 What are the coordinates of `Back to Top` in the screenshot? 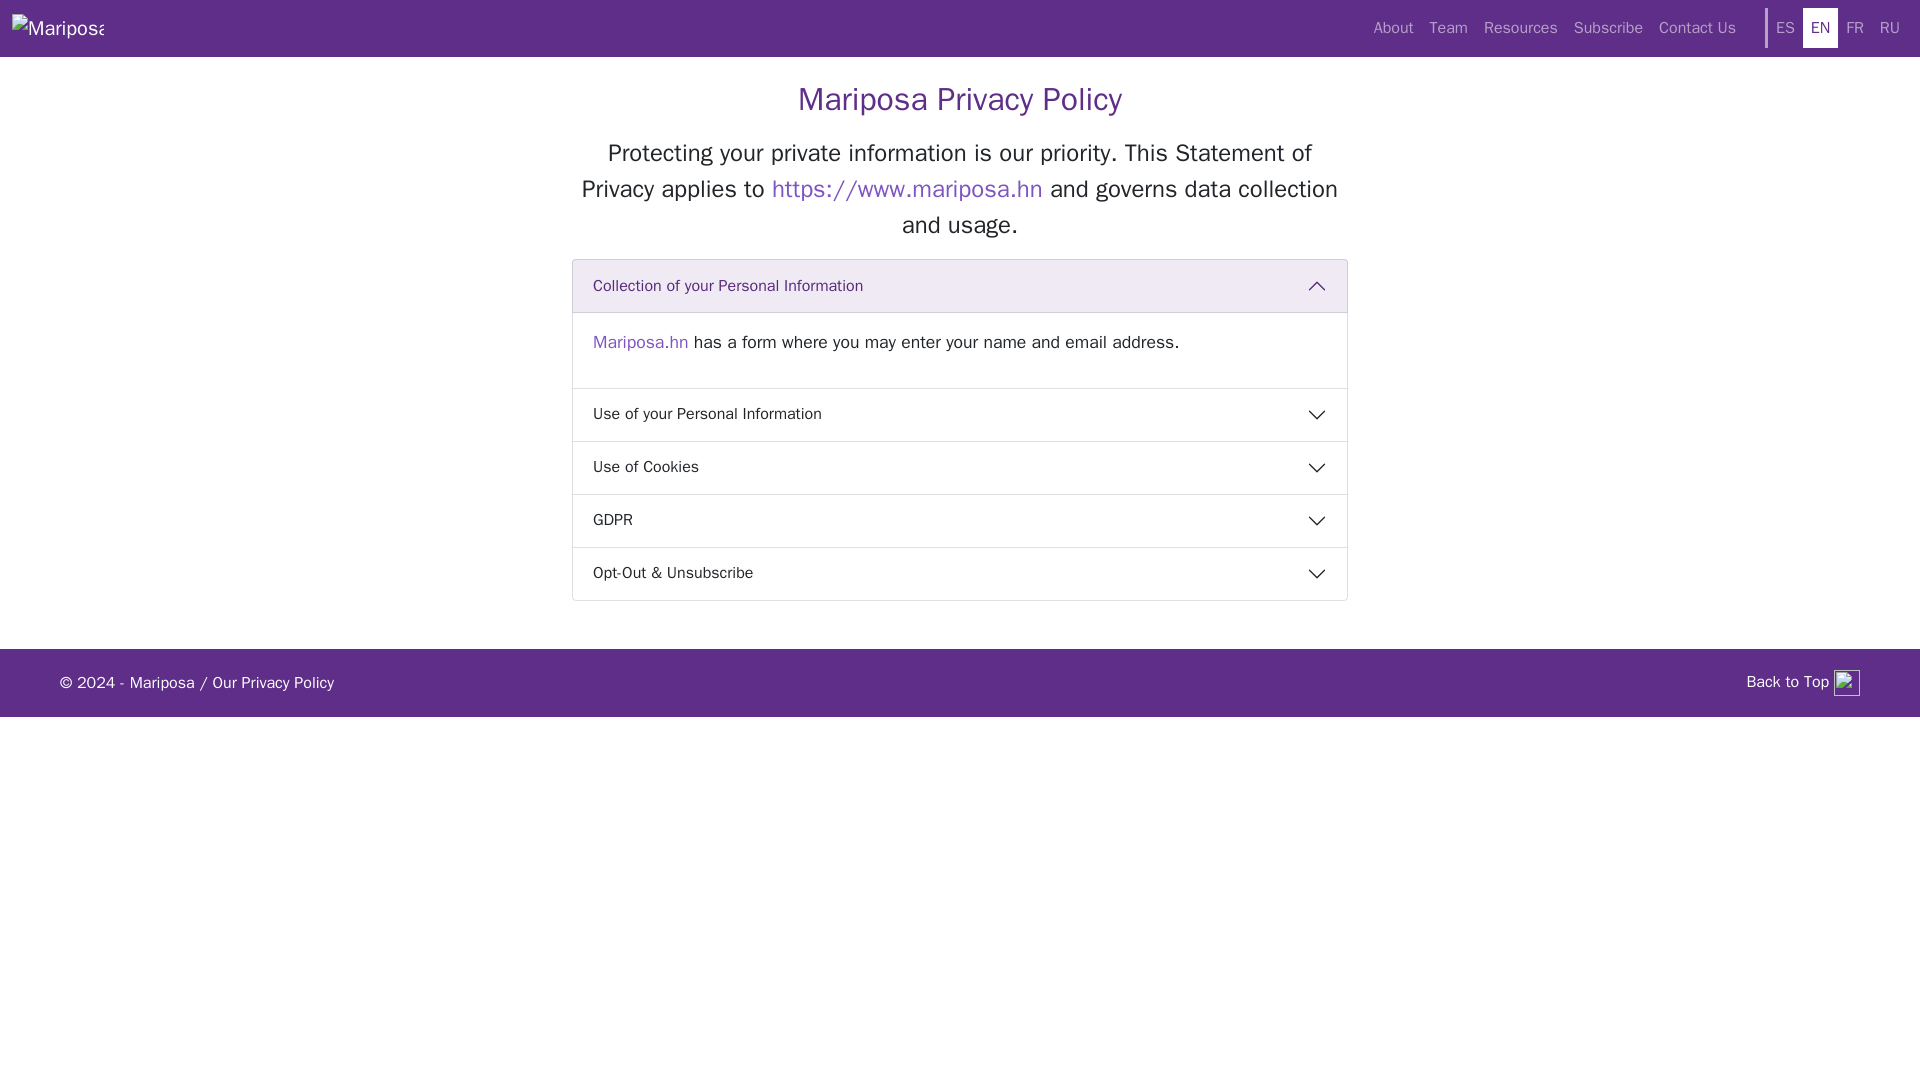 It's located at (1802, 682).